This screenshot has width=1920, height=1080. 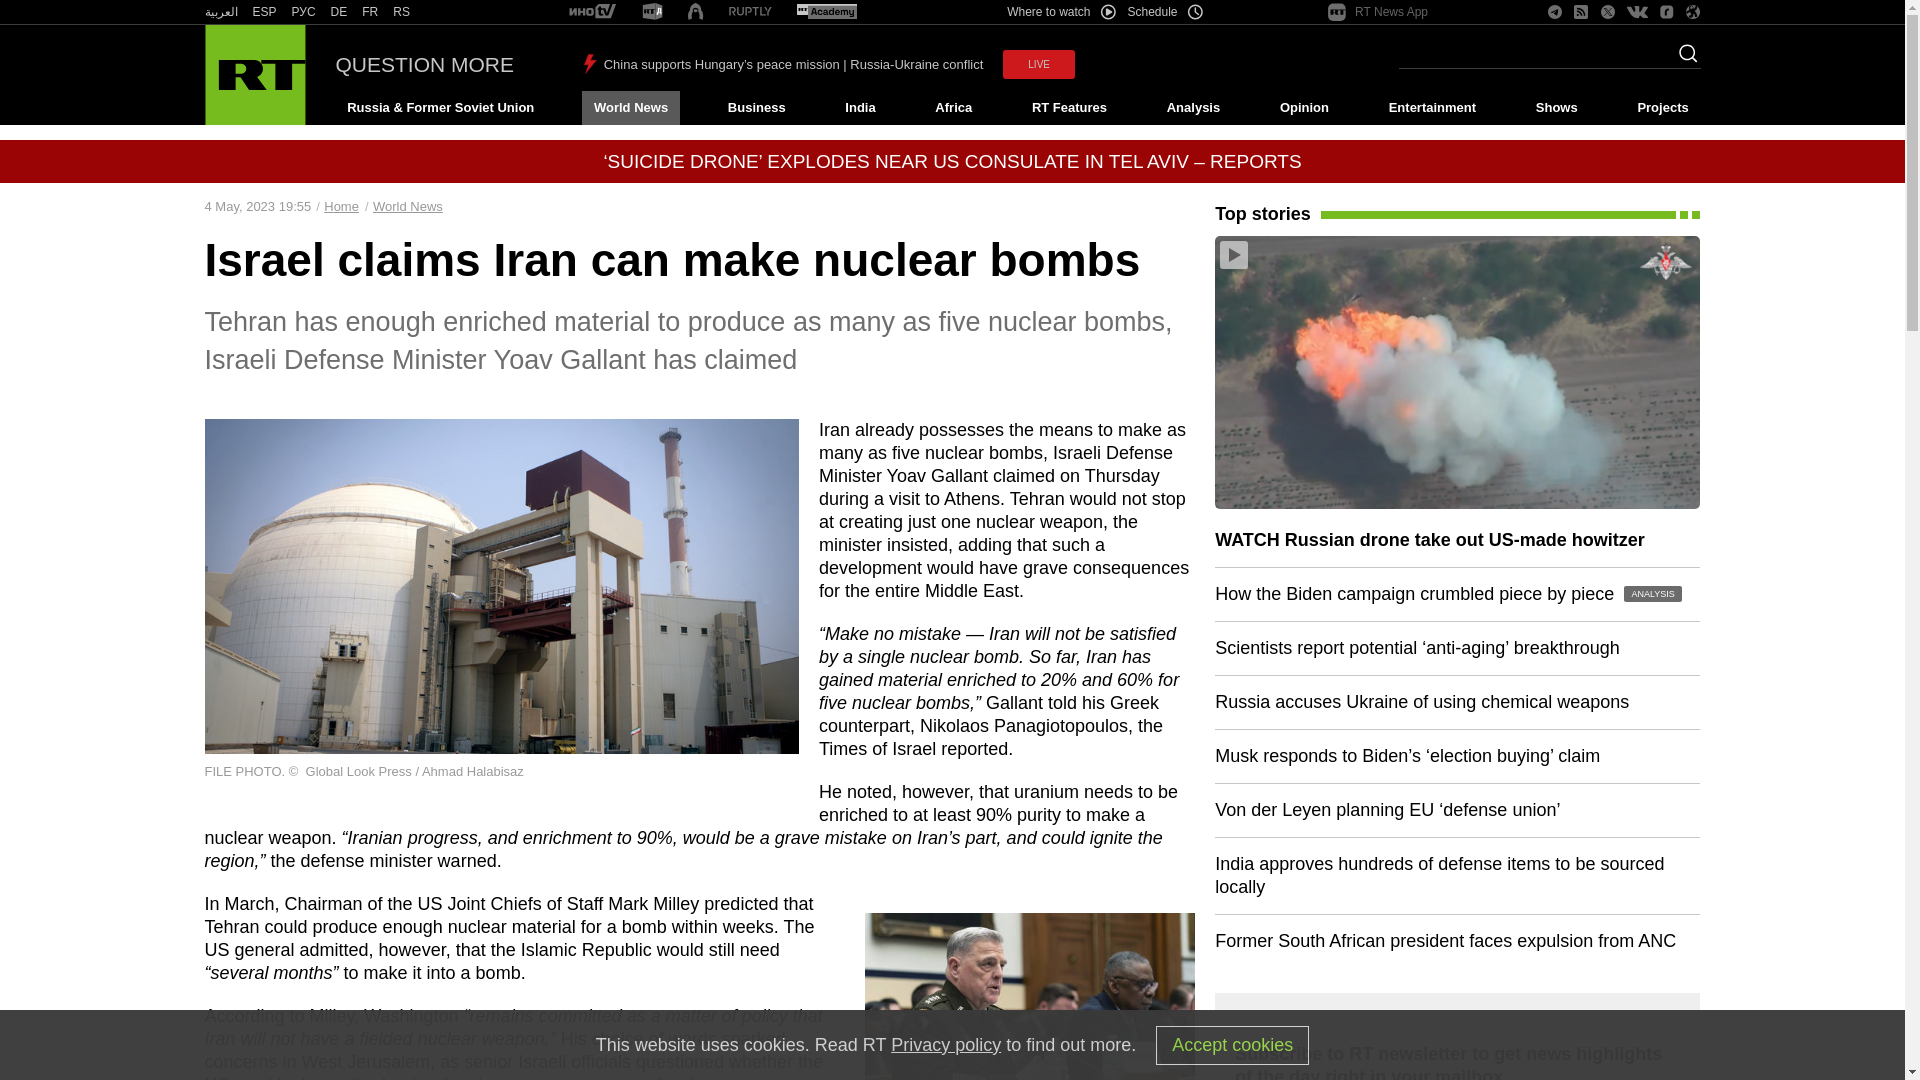 What do you see at coordinates (826, 12) in the screenshot?
I see `RT ` at bounding box center [826, 12].